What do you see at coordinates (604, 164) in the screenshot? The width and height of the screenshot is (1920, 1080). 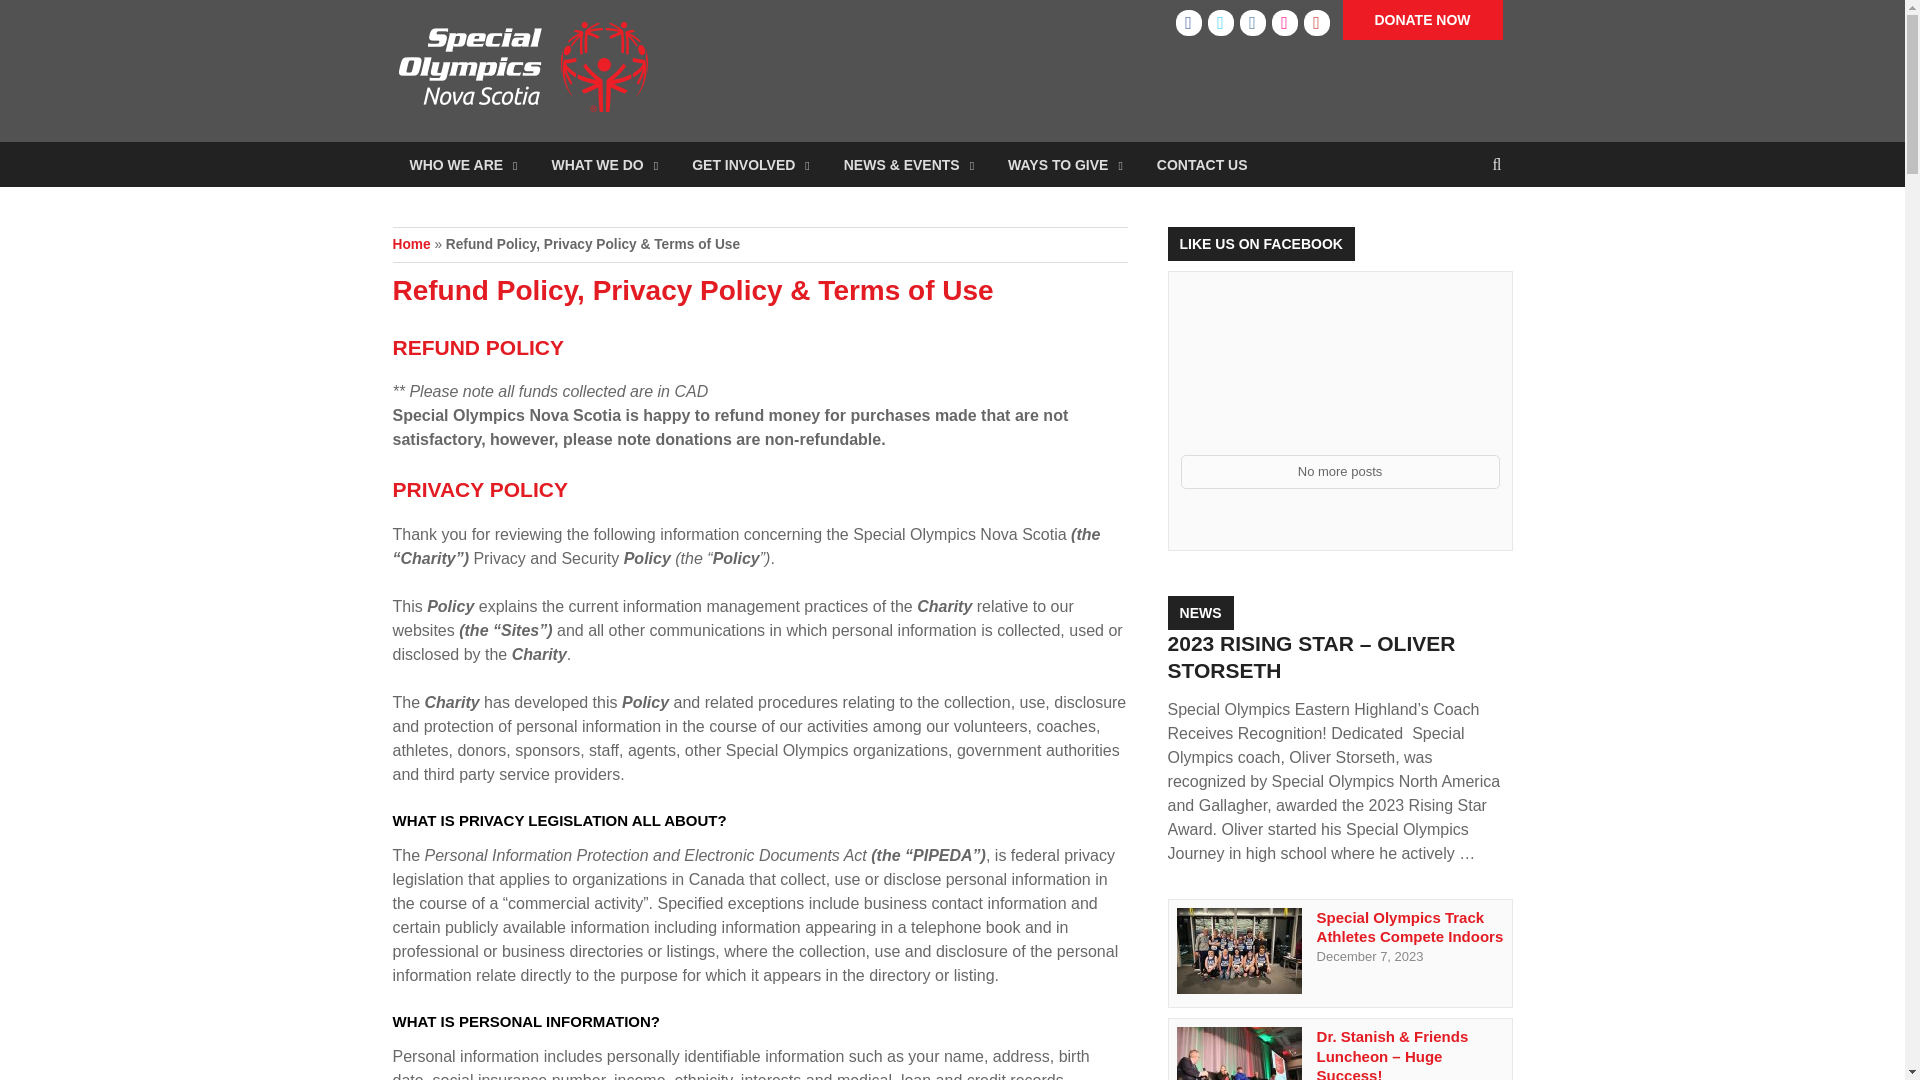 I see `WHAT WE DO` at bounding box center [604, 164].